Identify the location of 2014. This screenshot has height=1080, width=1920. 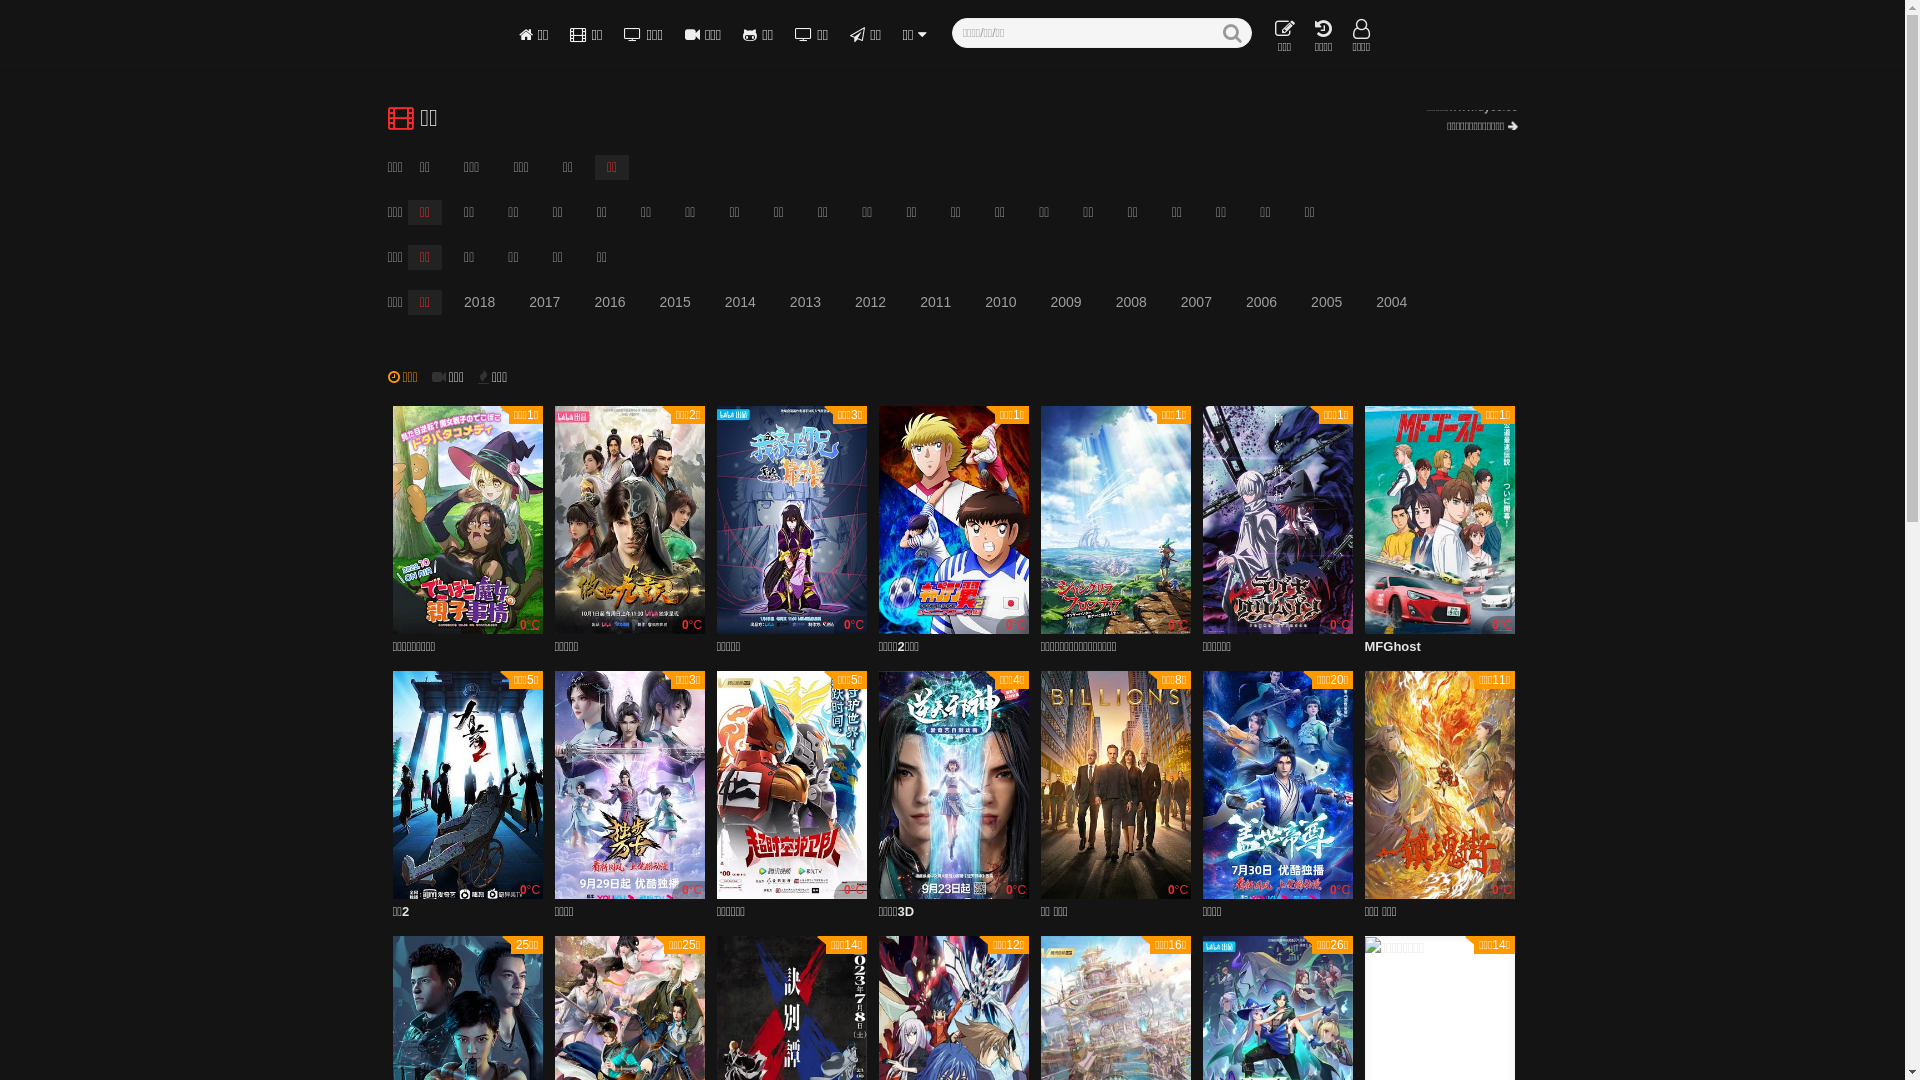
(740, 302).